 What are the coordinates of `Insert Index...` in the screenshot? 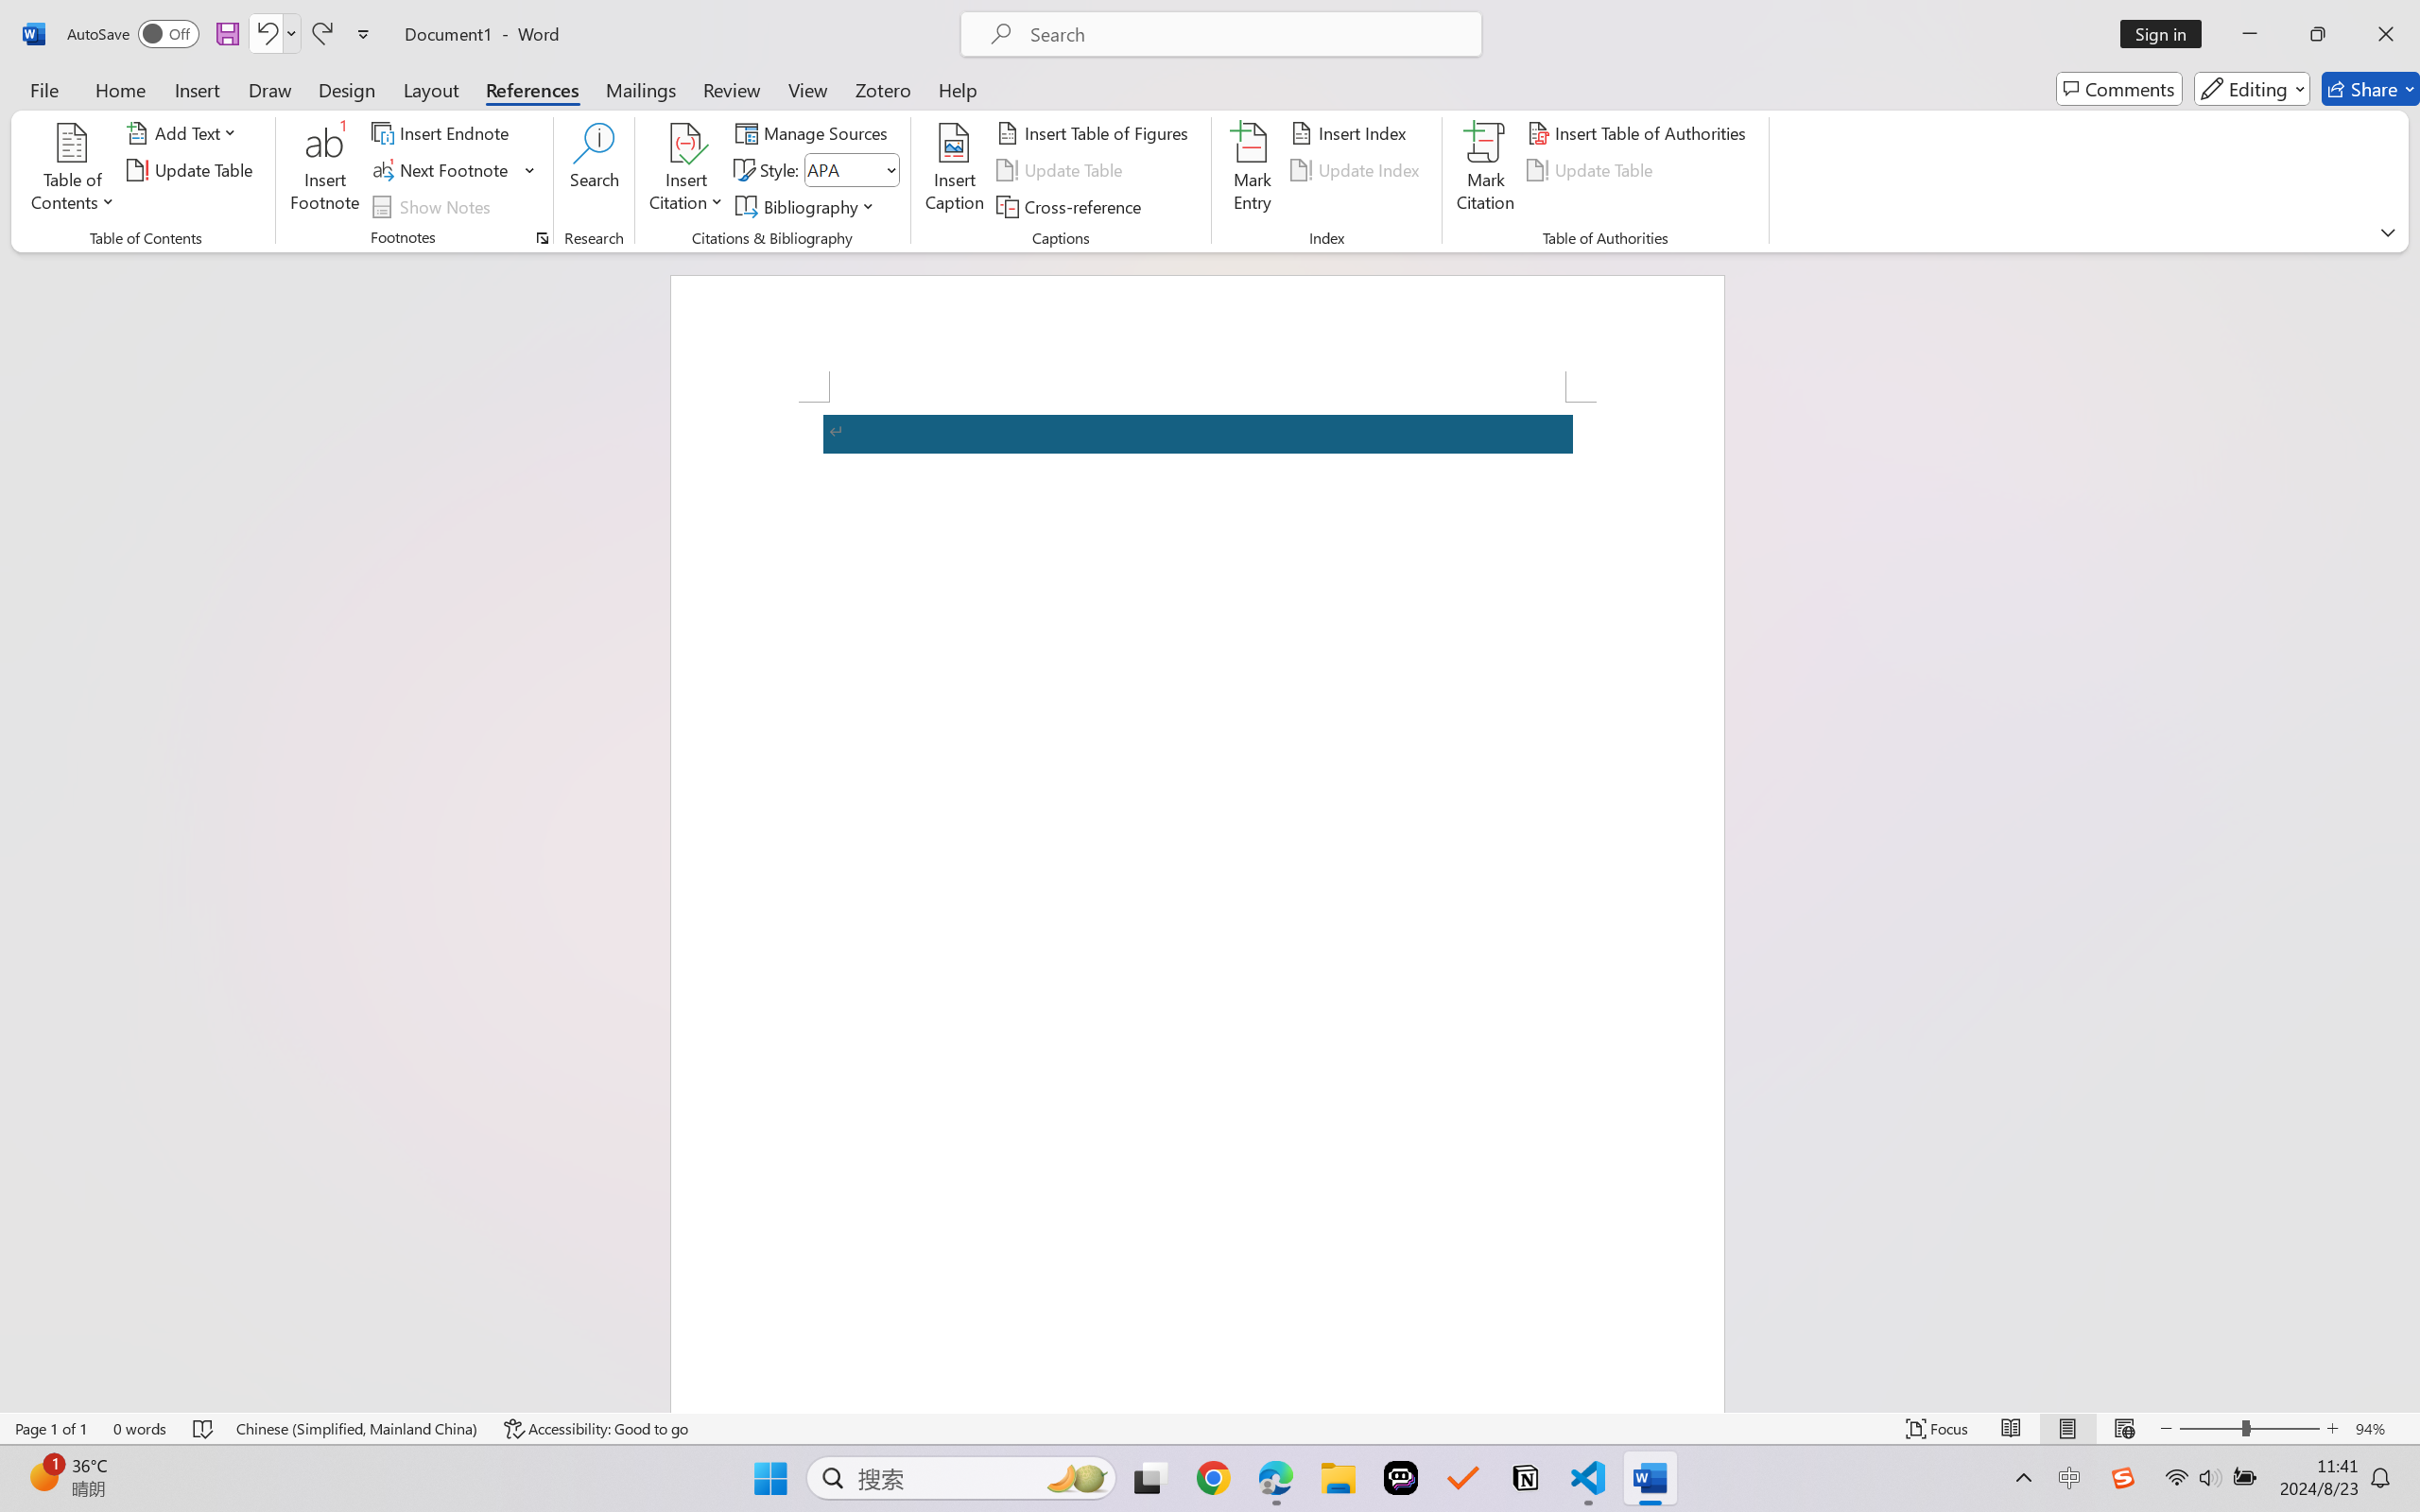 It's located at (1352, 132).